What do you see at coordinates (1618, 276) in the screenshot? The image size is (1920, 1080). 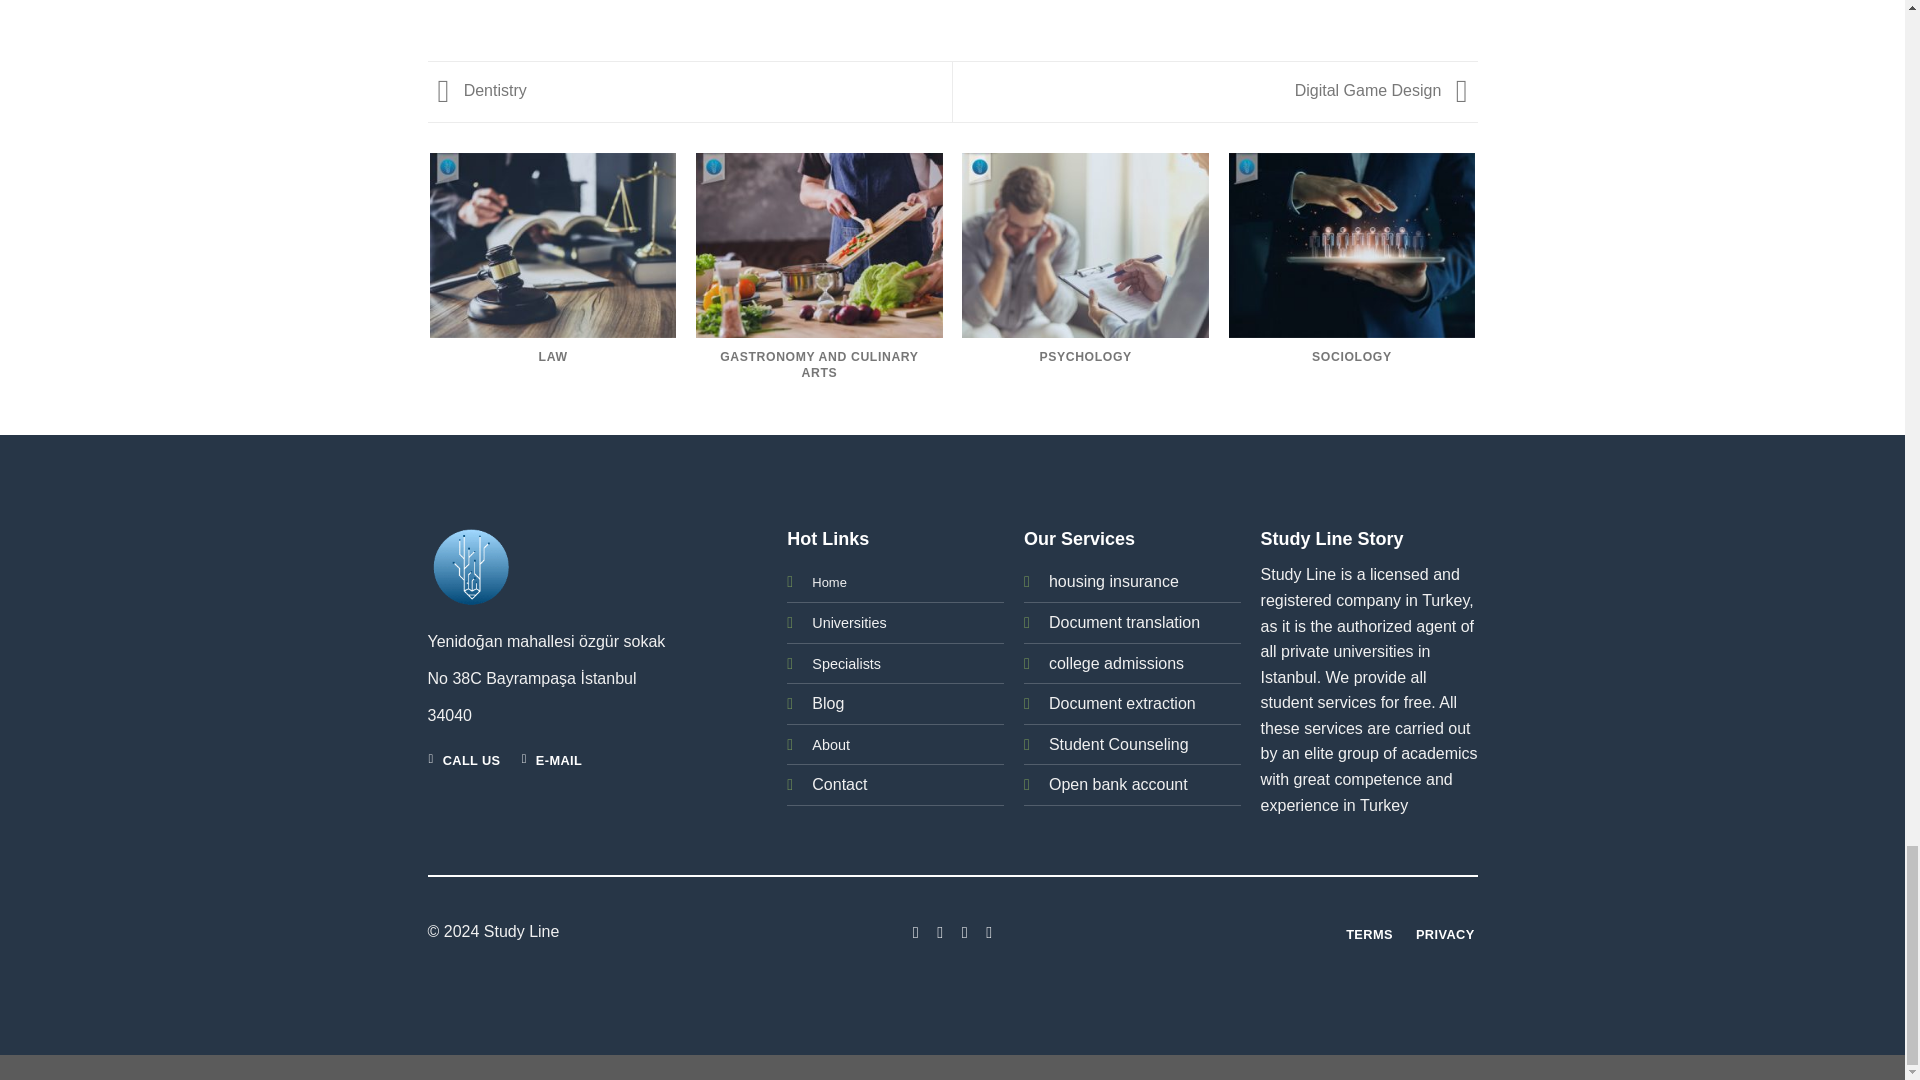 I see `DENTISTRY` at bounding box center [1618, 276].